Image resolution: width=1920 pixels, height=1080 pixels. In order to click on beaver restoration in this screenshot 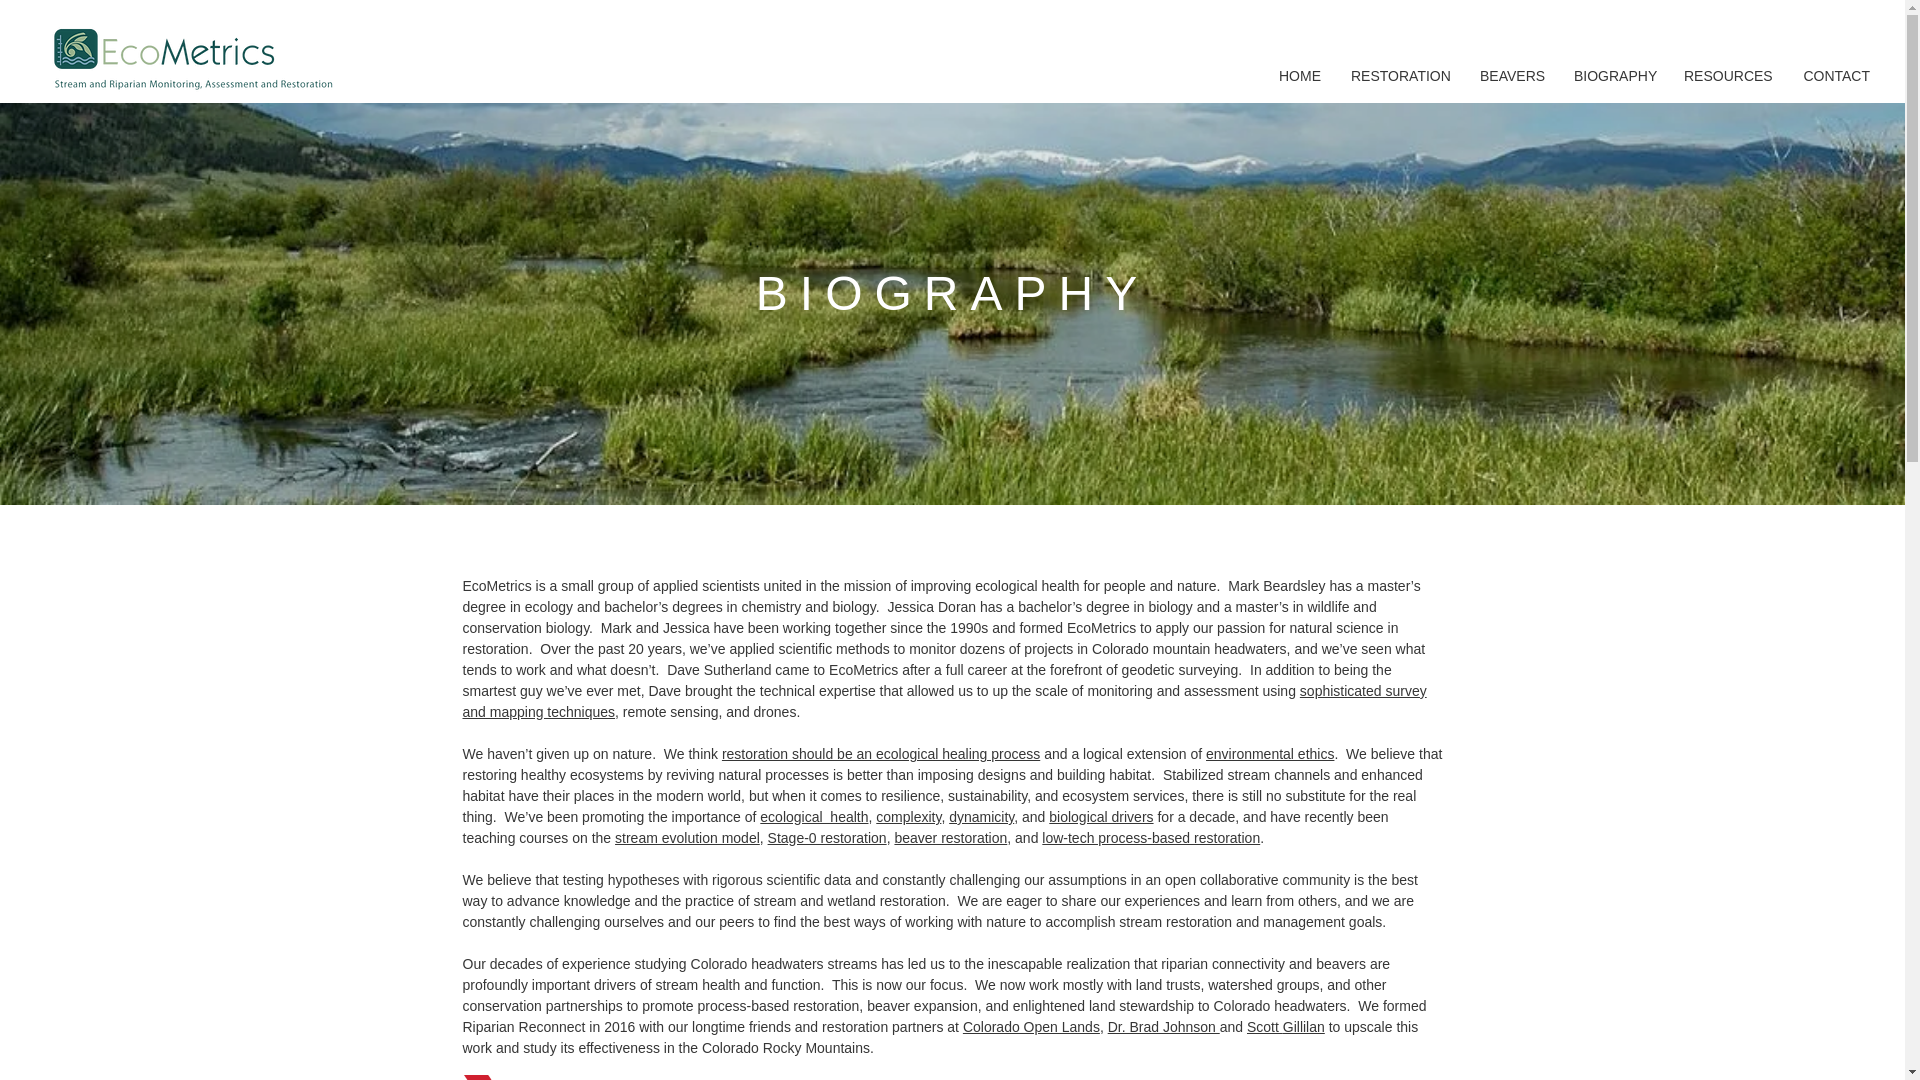, I will do `click(950, 838)`.